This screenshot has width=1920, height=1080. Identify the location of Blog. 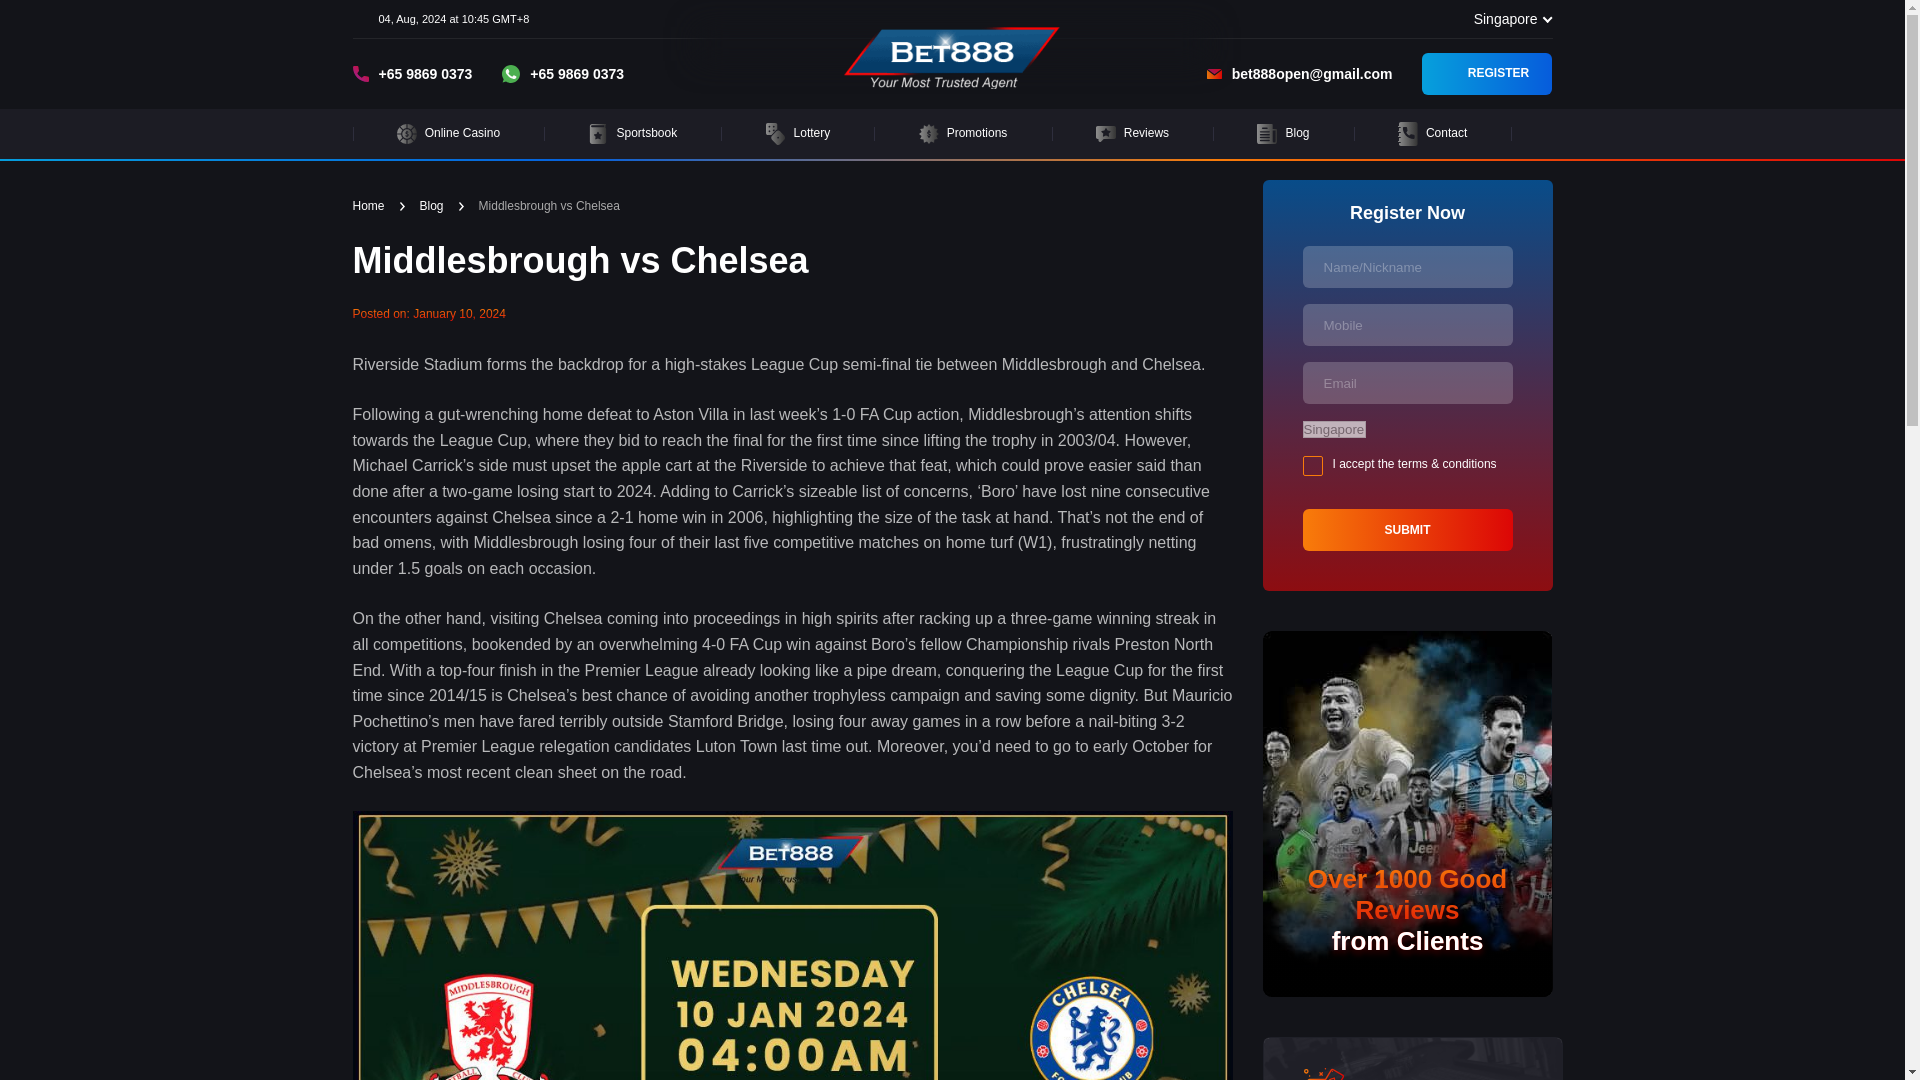
(432, 206).